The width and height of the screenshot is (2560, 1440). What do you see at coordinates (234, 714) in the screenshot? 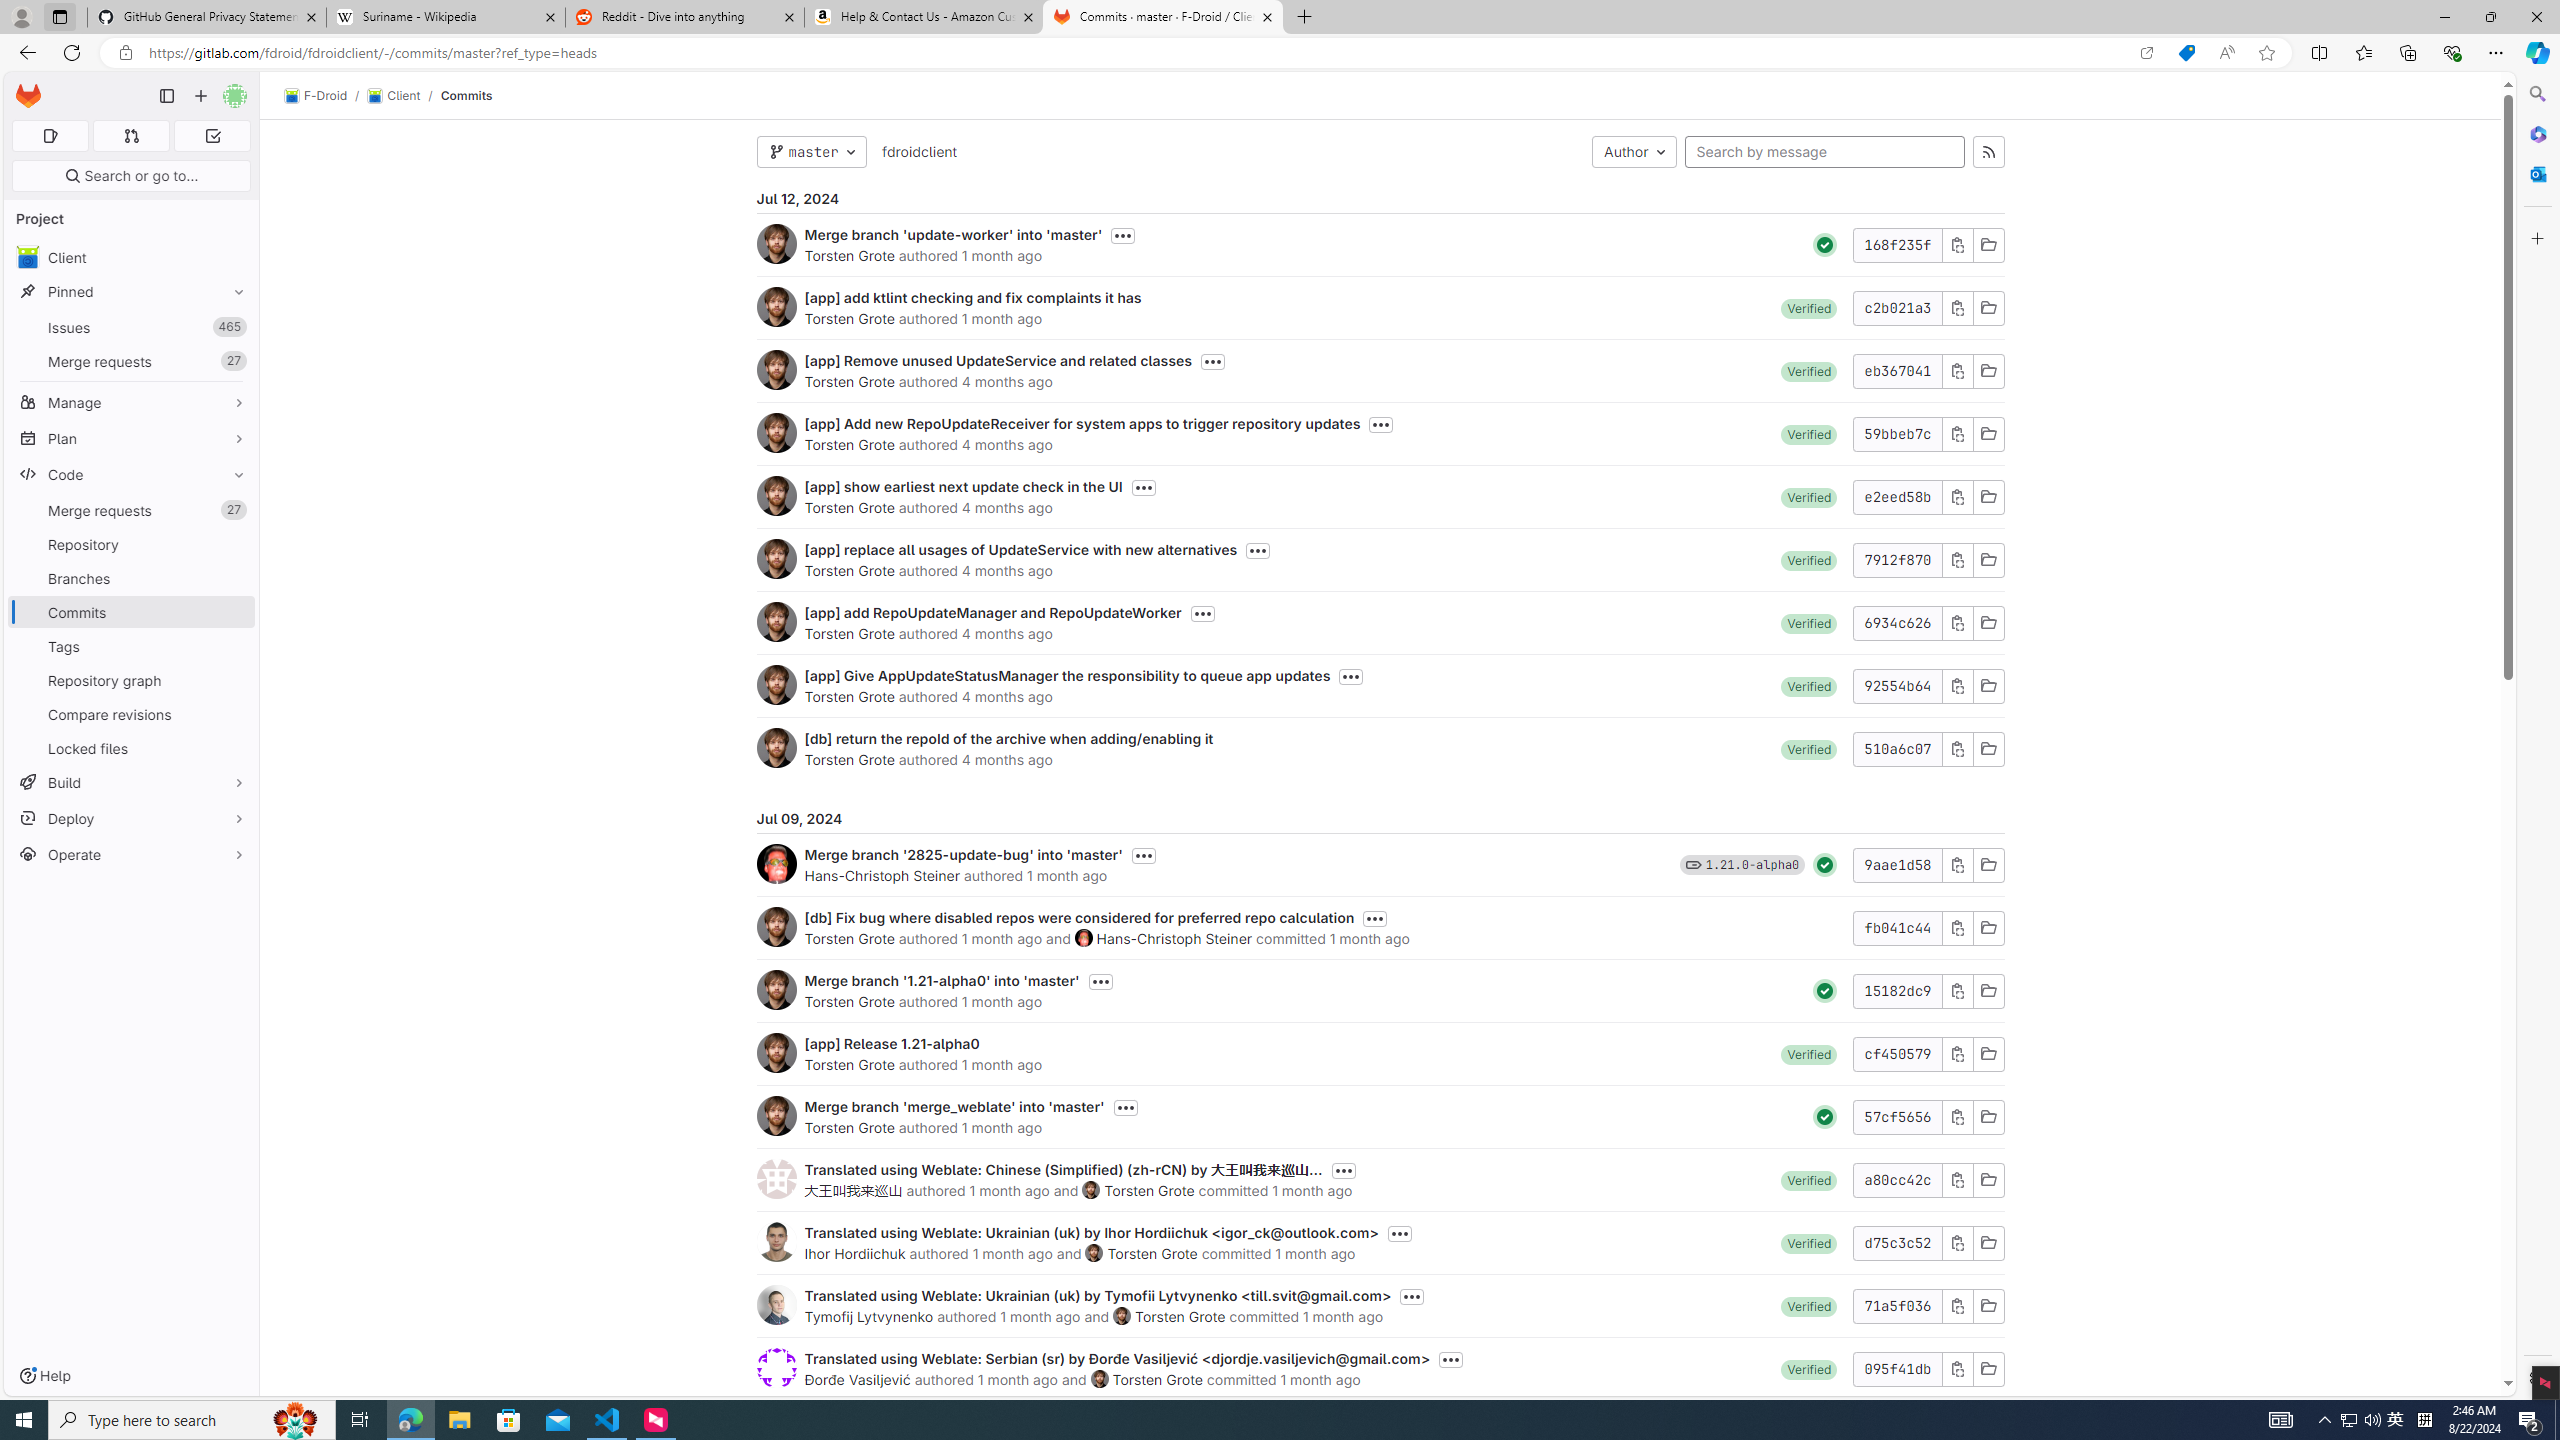
I see `Pin Compare revisions` at bounding box center [234, 714].